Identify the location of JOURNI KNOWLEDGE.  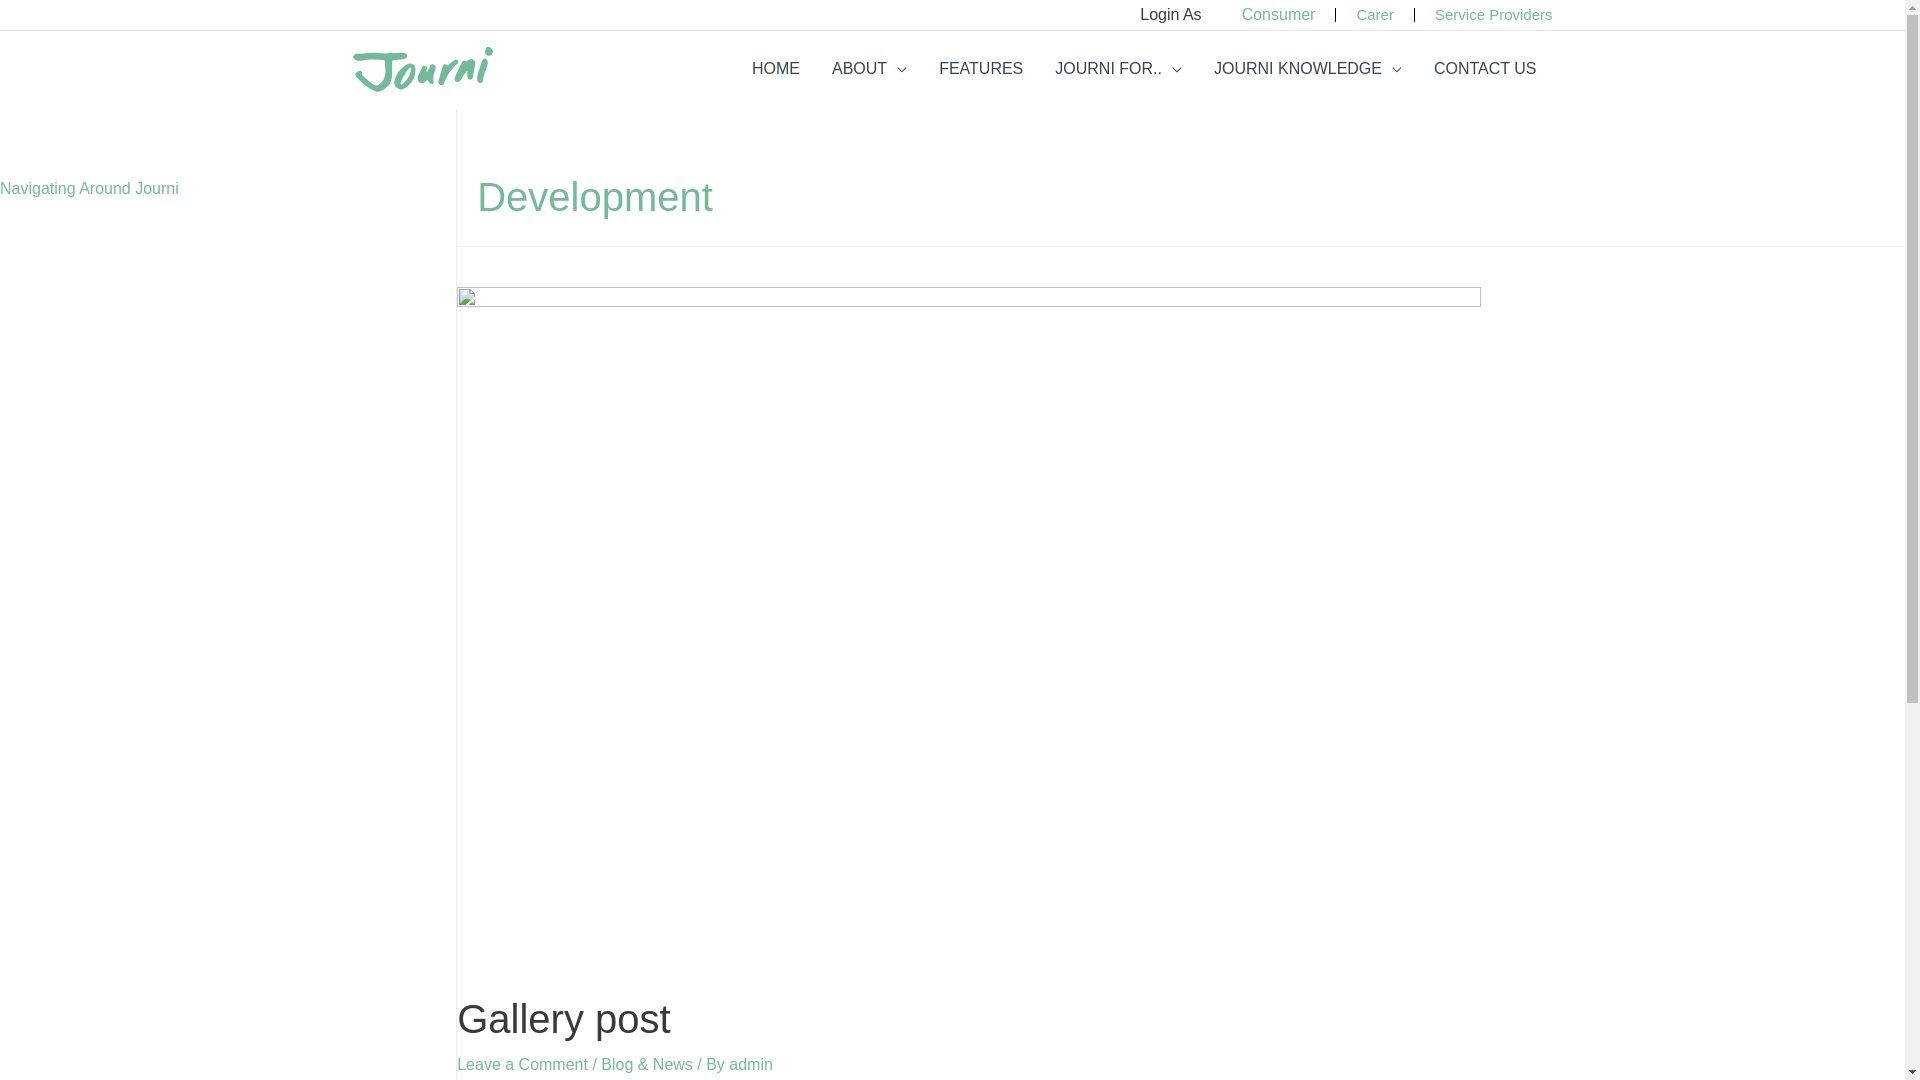
(1308, 68).